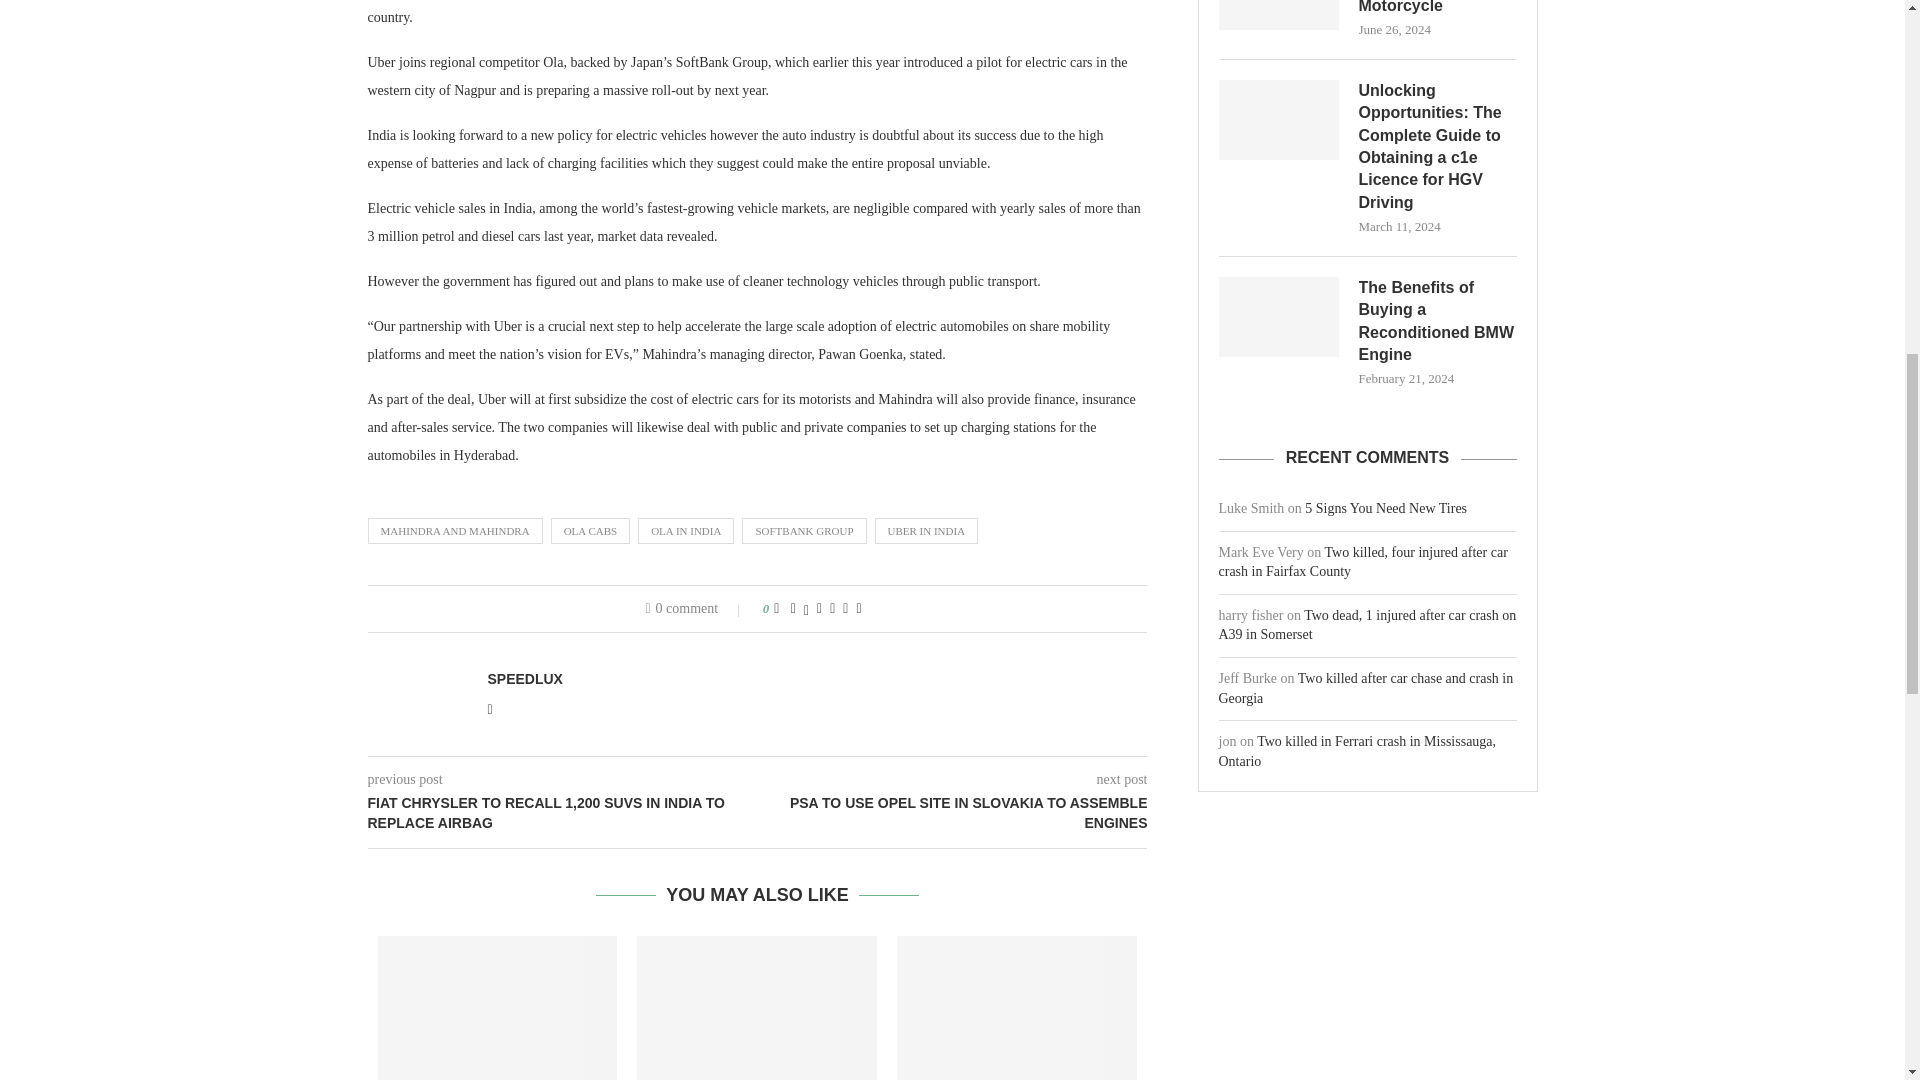 The image size is (1920, 1080). What do you see at coordinates (925, 531) in the screenshot?
I see `UBER IN INDIA` at bounding box center [925, 531].